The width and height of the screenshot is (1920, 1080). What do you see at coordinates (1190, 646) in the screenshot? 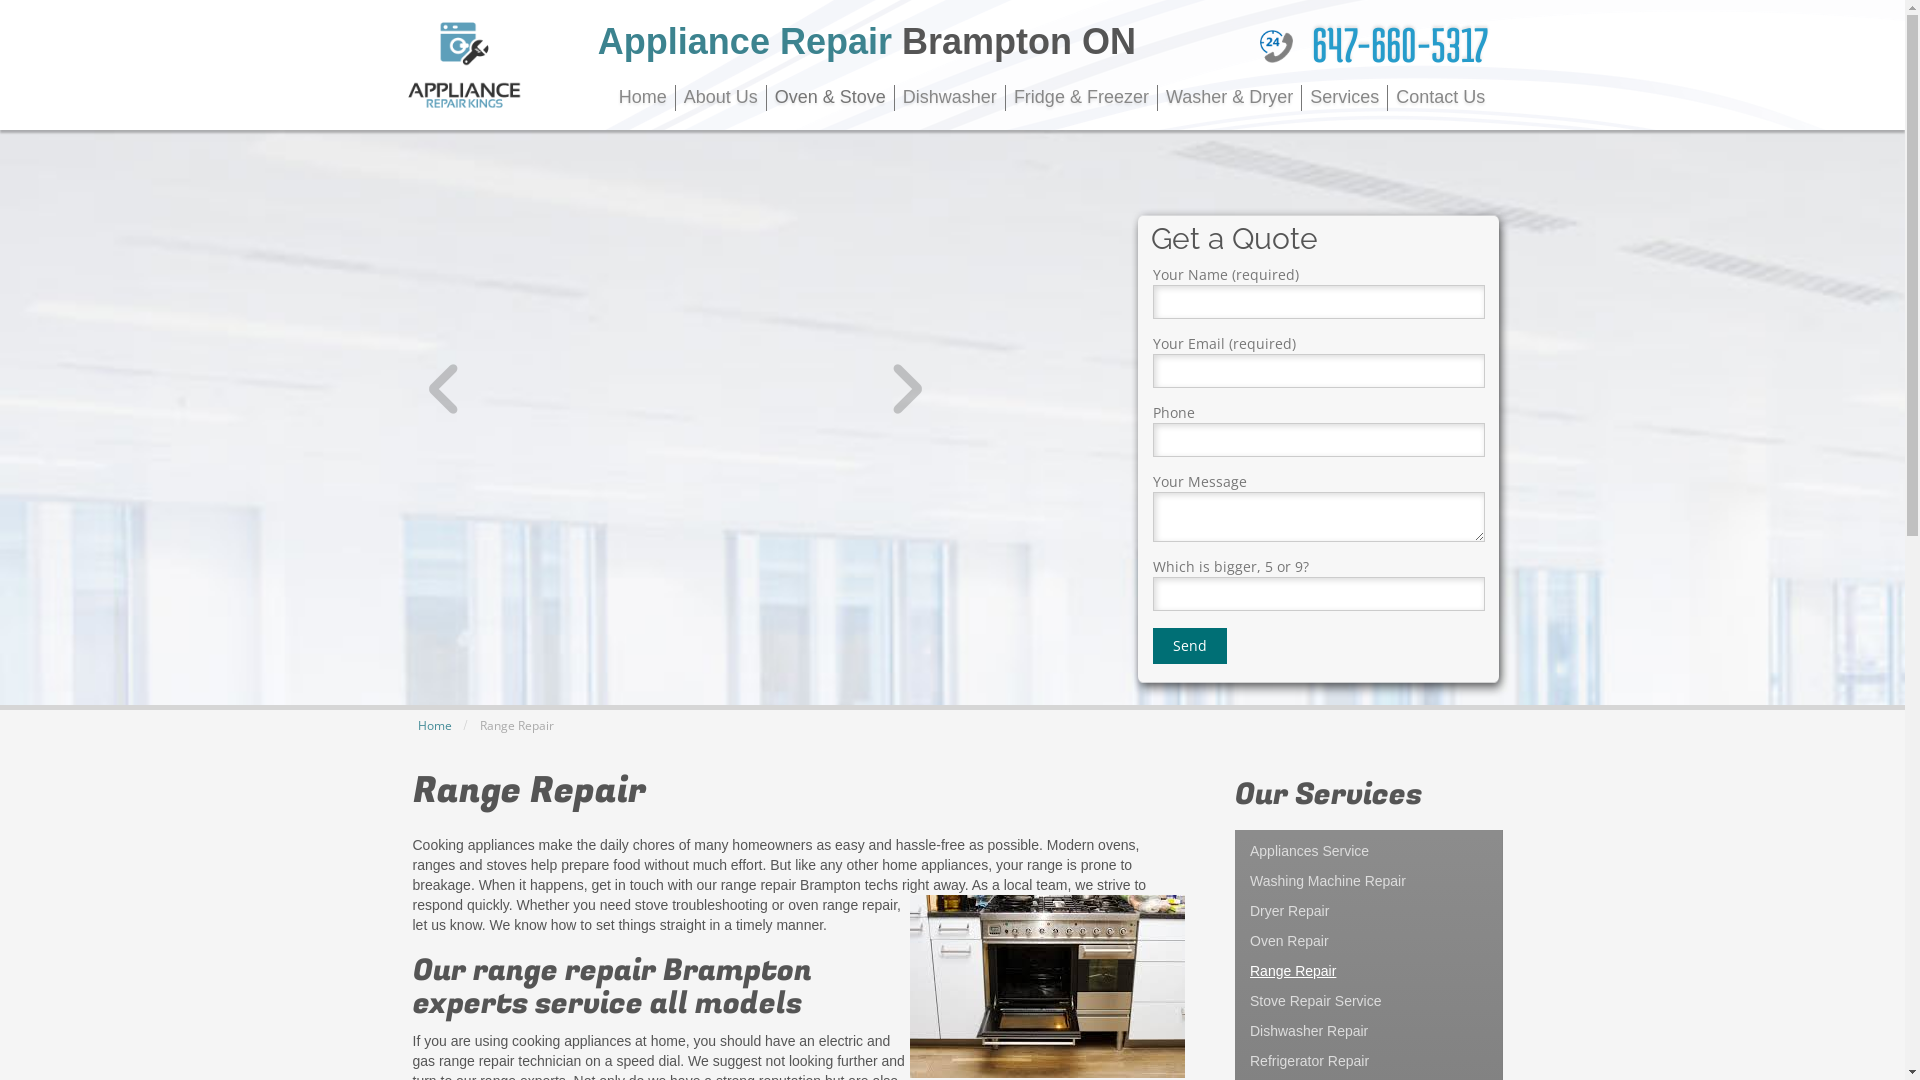
I see `Send` at bounding box center [1190, 646].